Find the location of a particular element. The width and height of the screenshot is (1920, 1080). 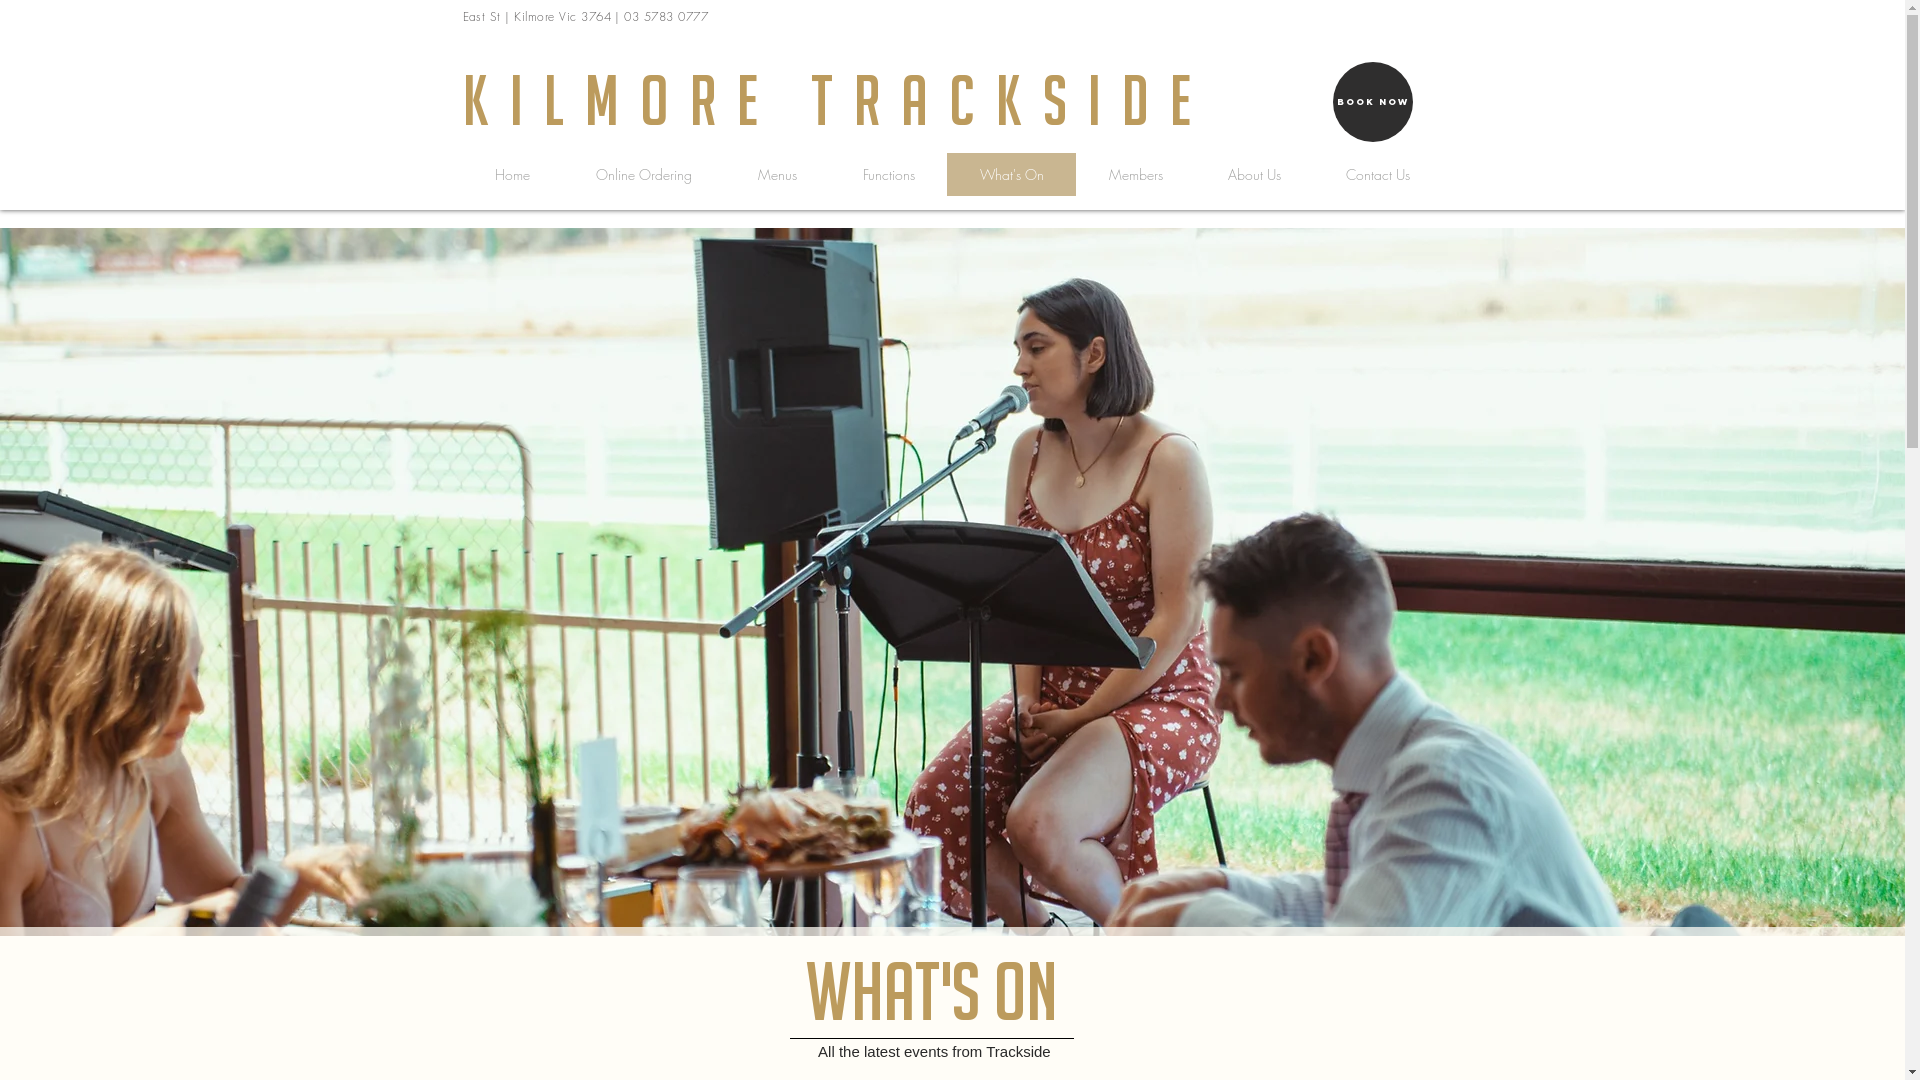

Menus is located at coordinates (776, 174).